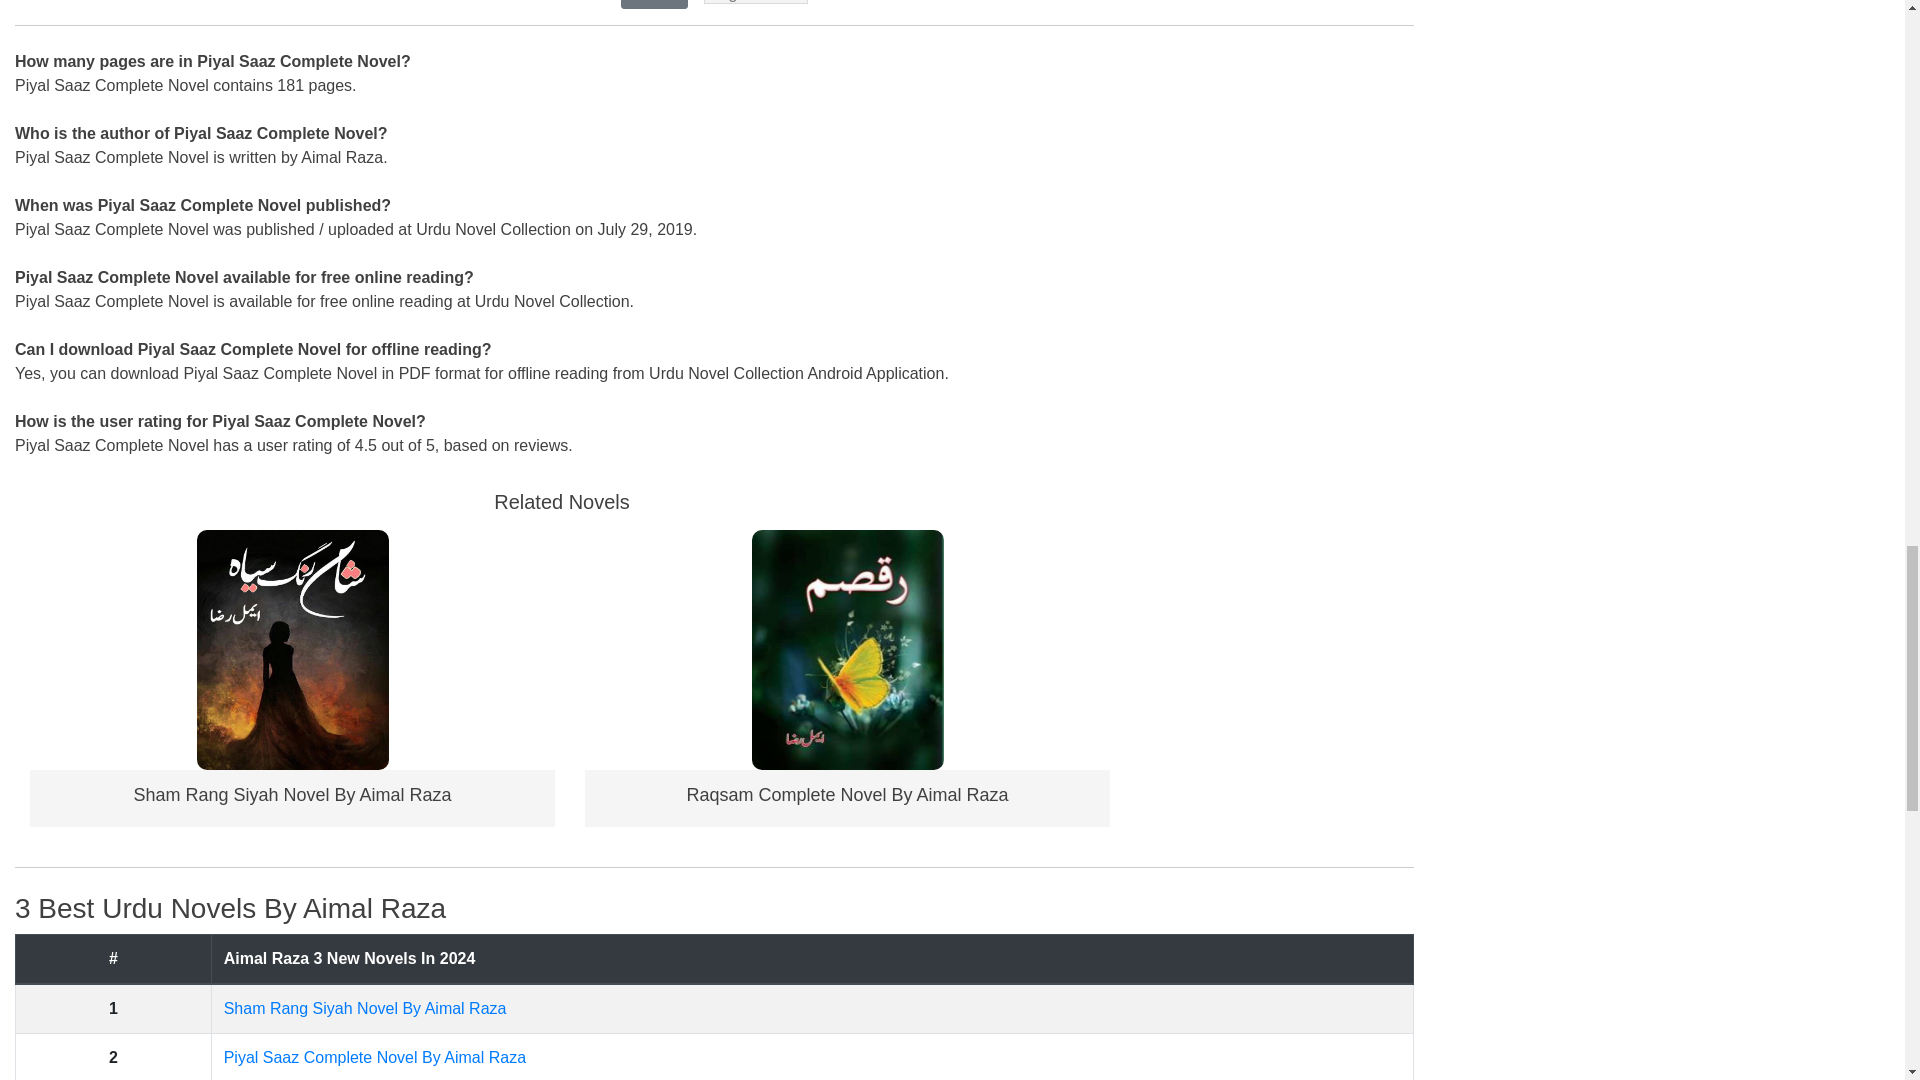 This screenshot has width=1920, height=1080. Describe the element at coordinates (654, 4) in the screenshot. I see `Next` at that location.